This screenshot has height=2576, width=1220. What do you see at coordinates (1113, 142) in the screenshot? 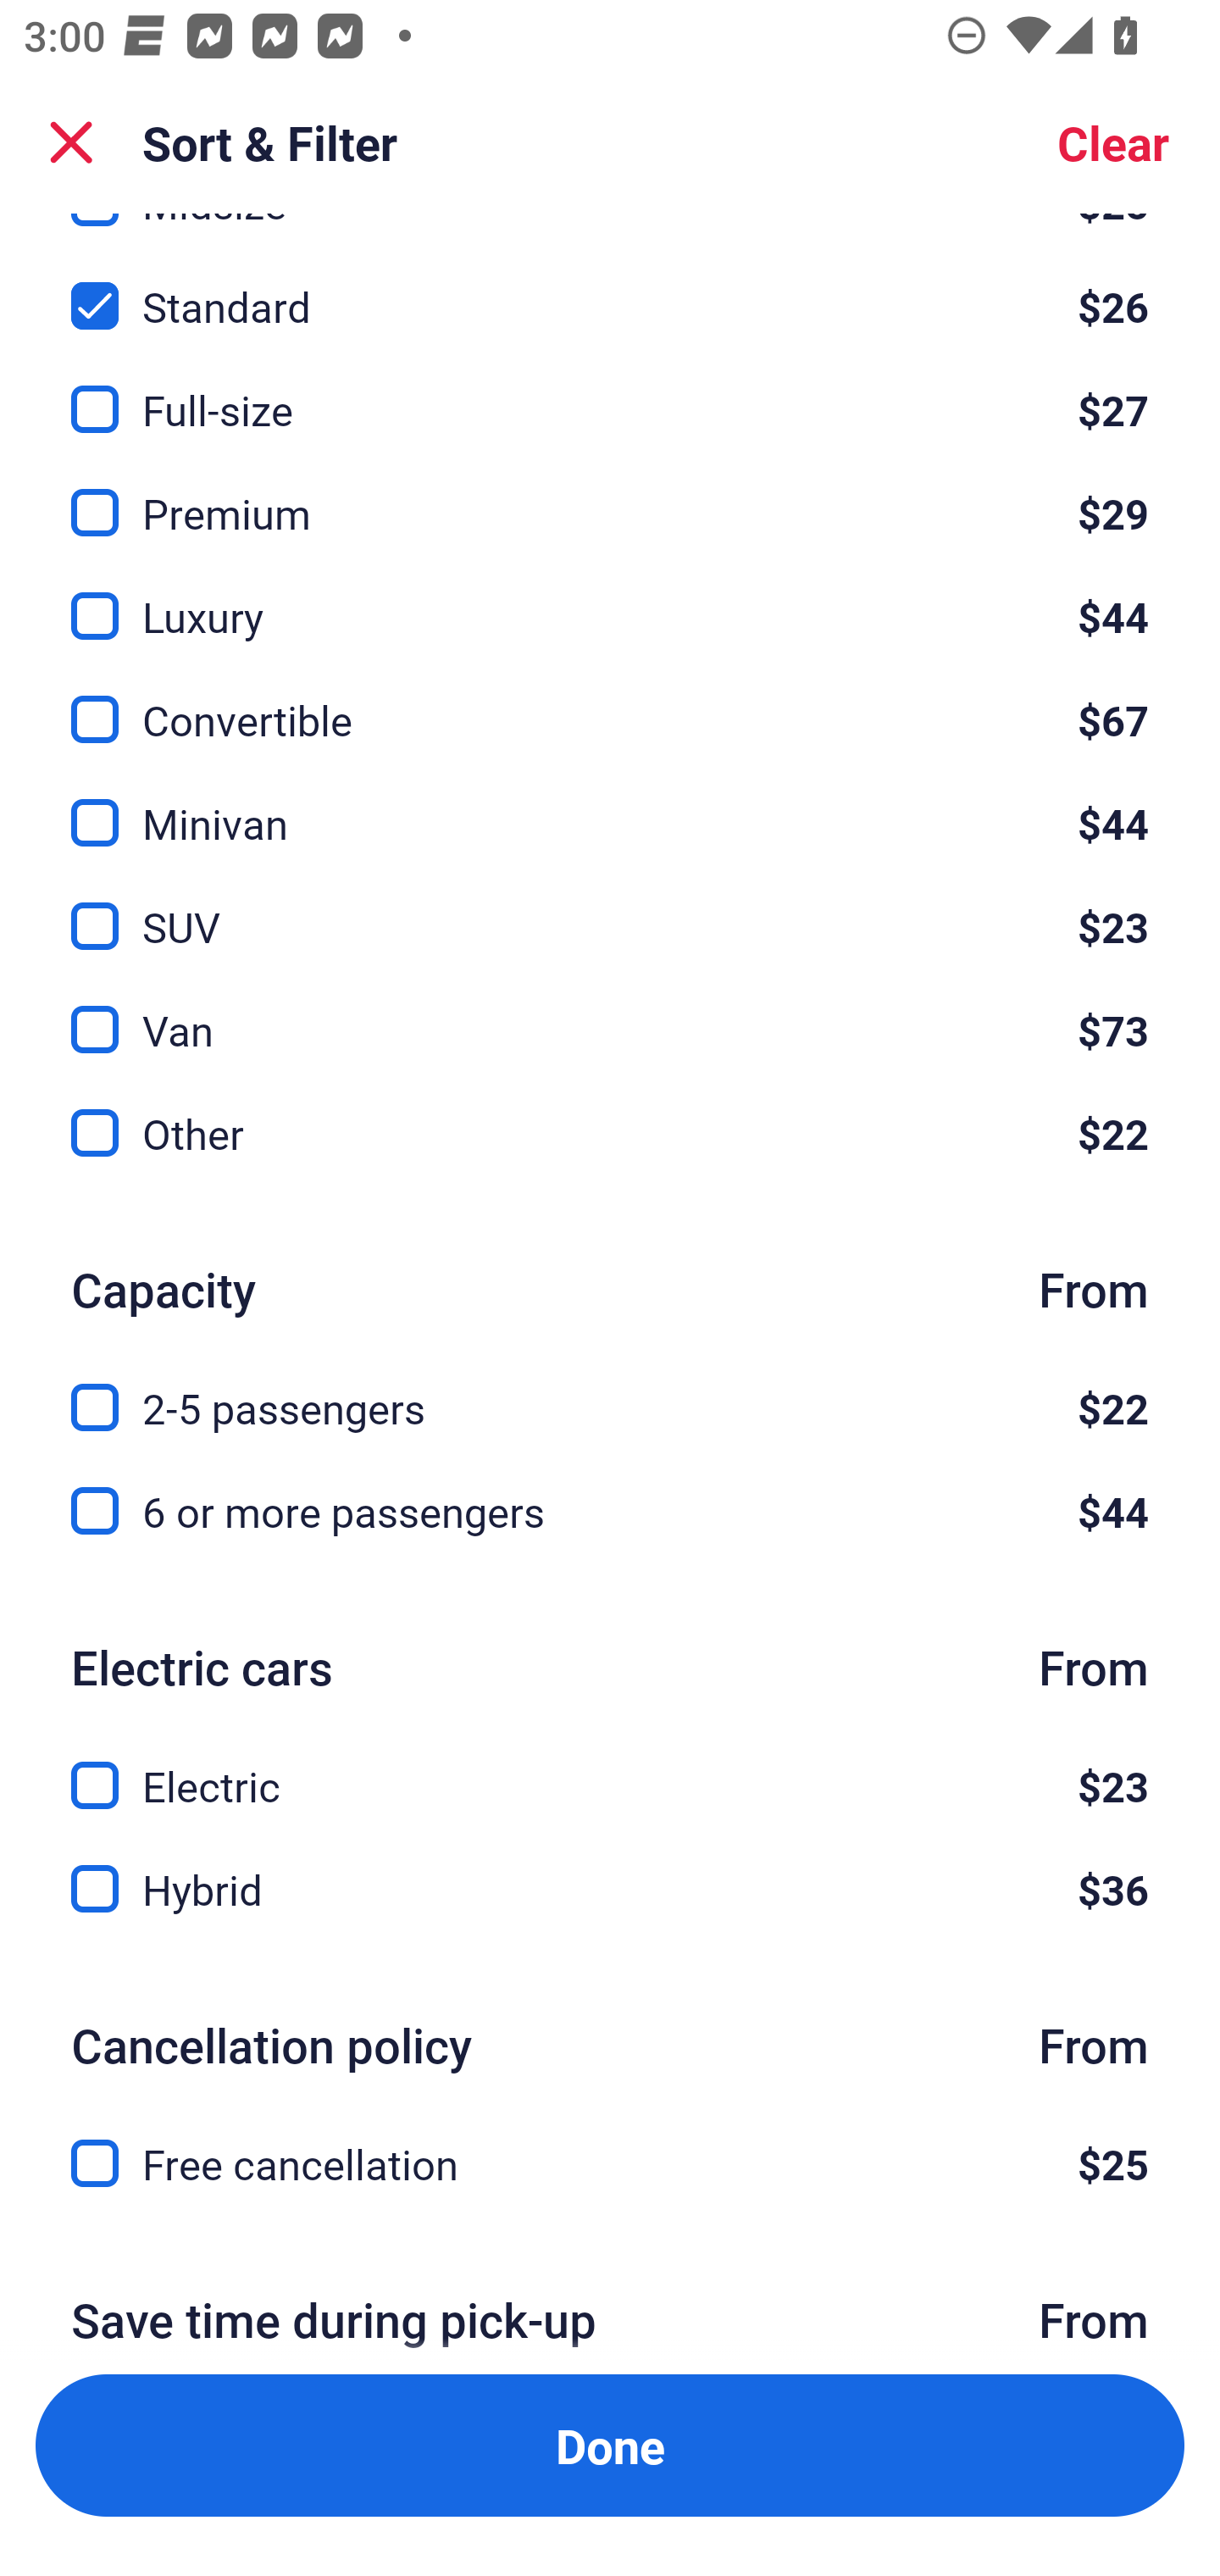
I see `Clear` at bounding box center [1113, 142].